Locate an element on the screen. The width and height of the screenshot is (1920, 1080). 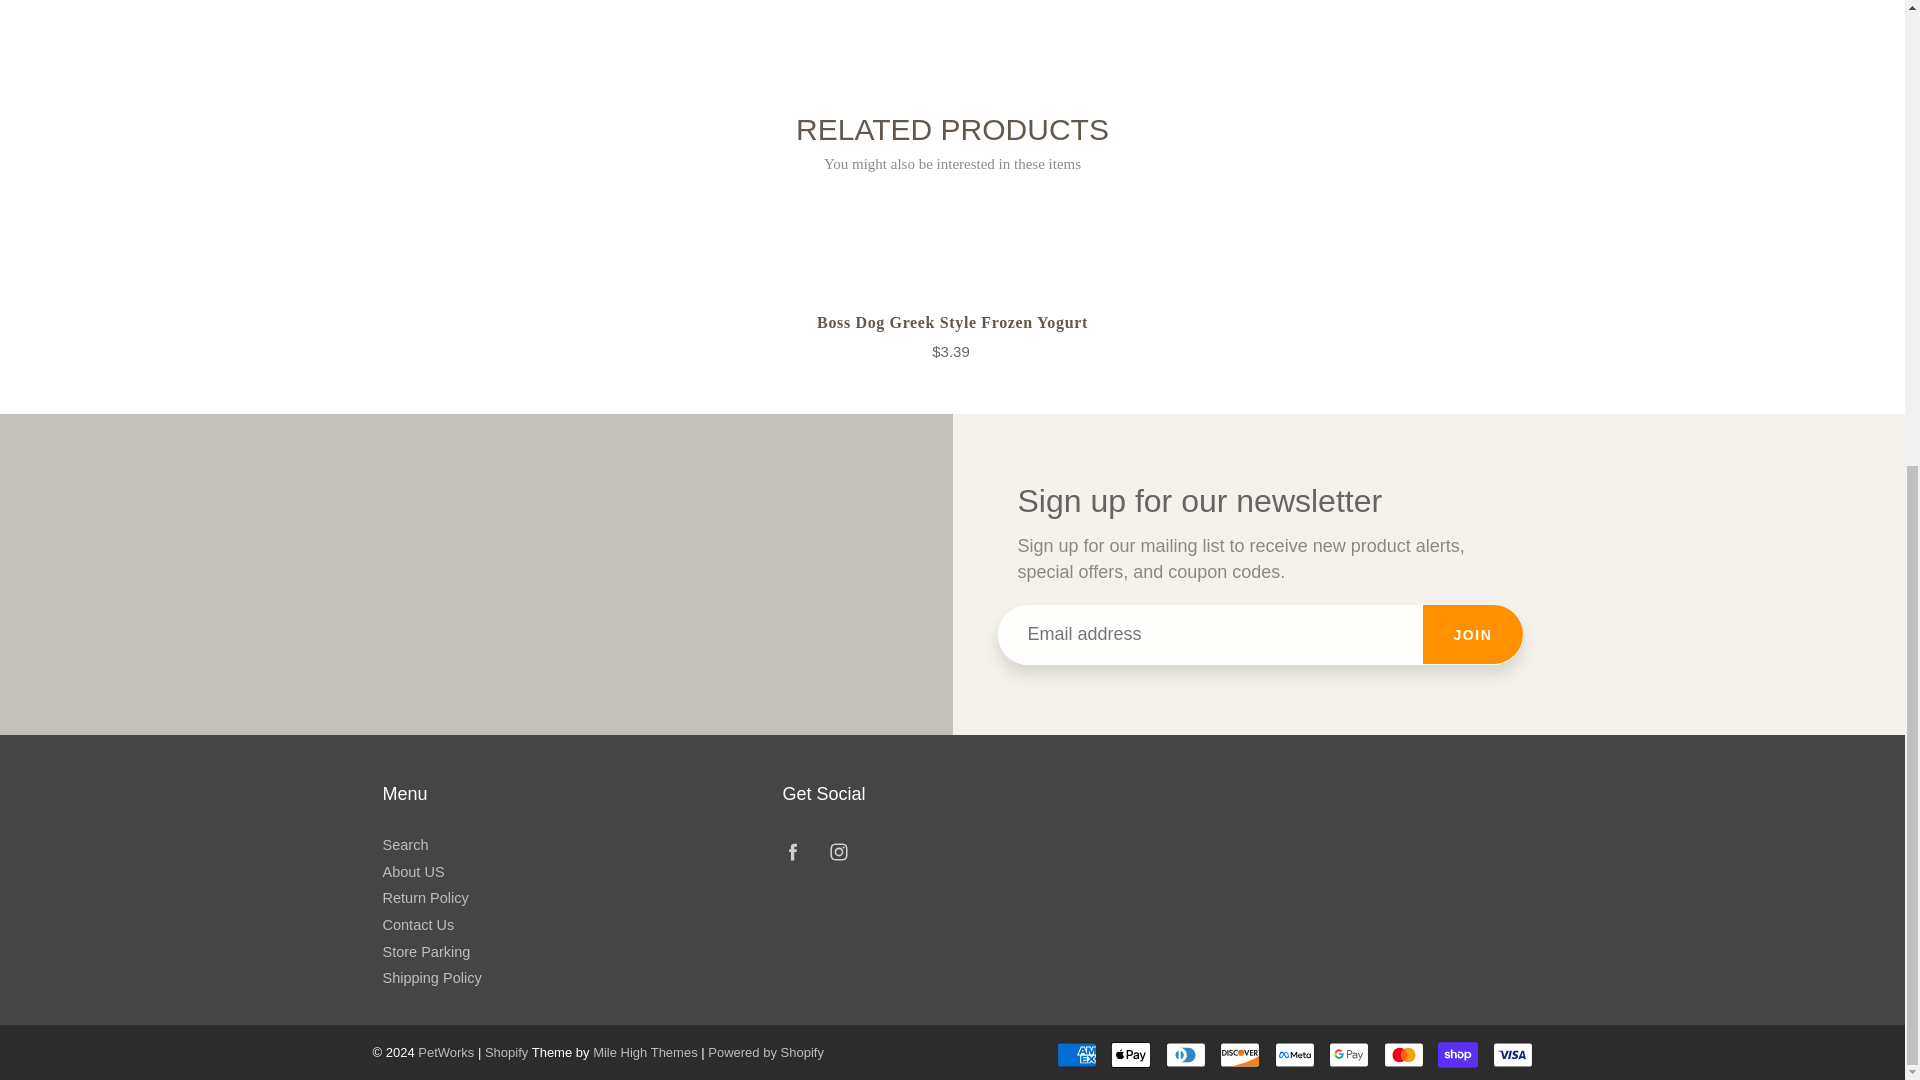
Visa is located at coordinates (1512, 1055).